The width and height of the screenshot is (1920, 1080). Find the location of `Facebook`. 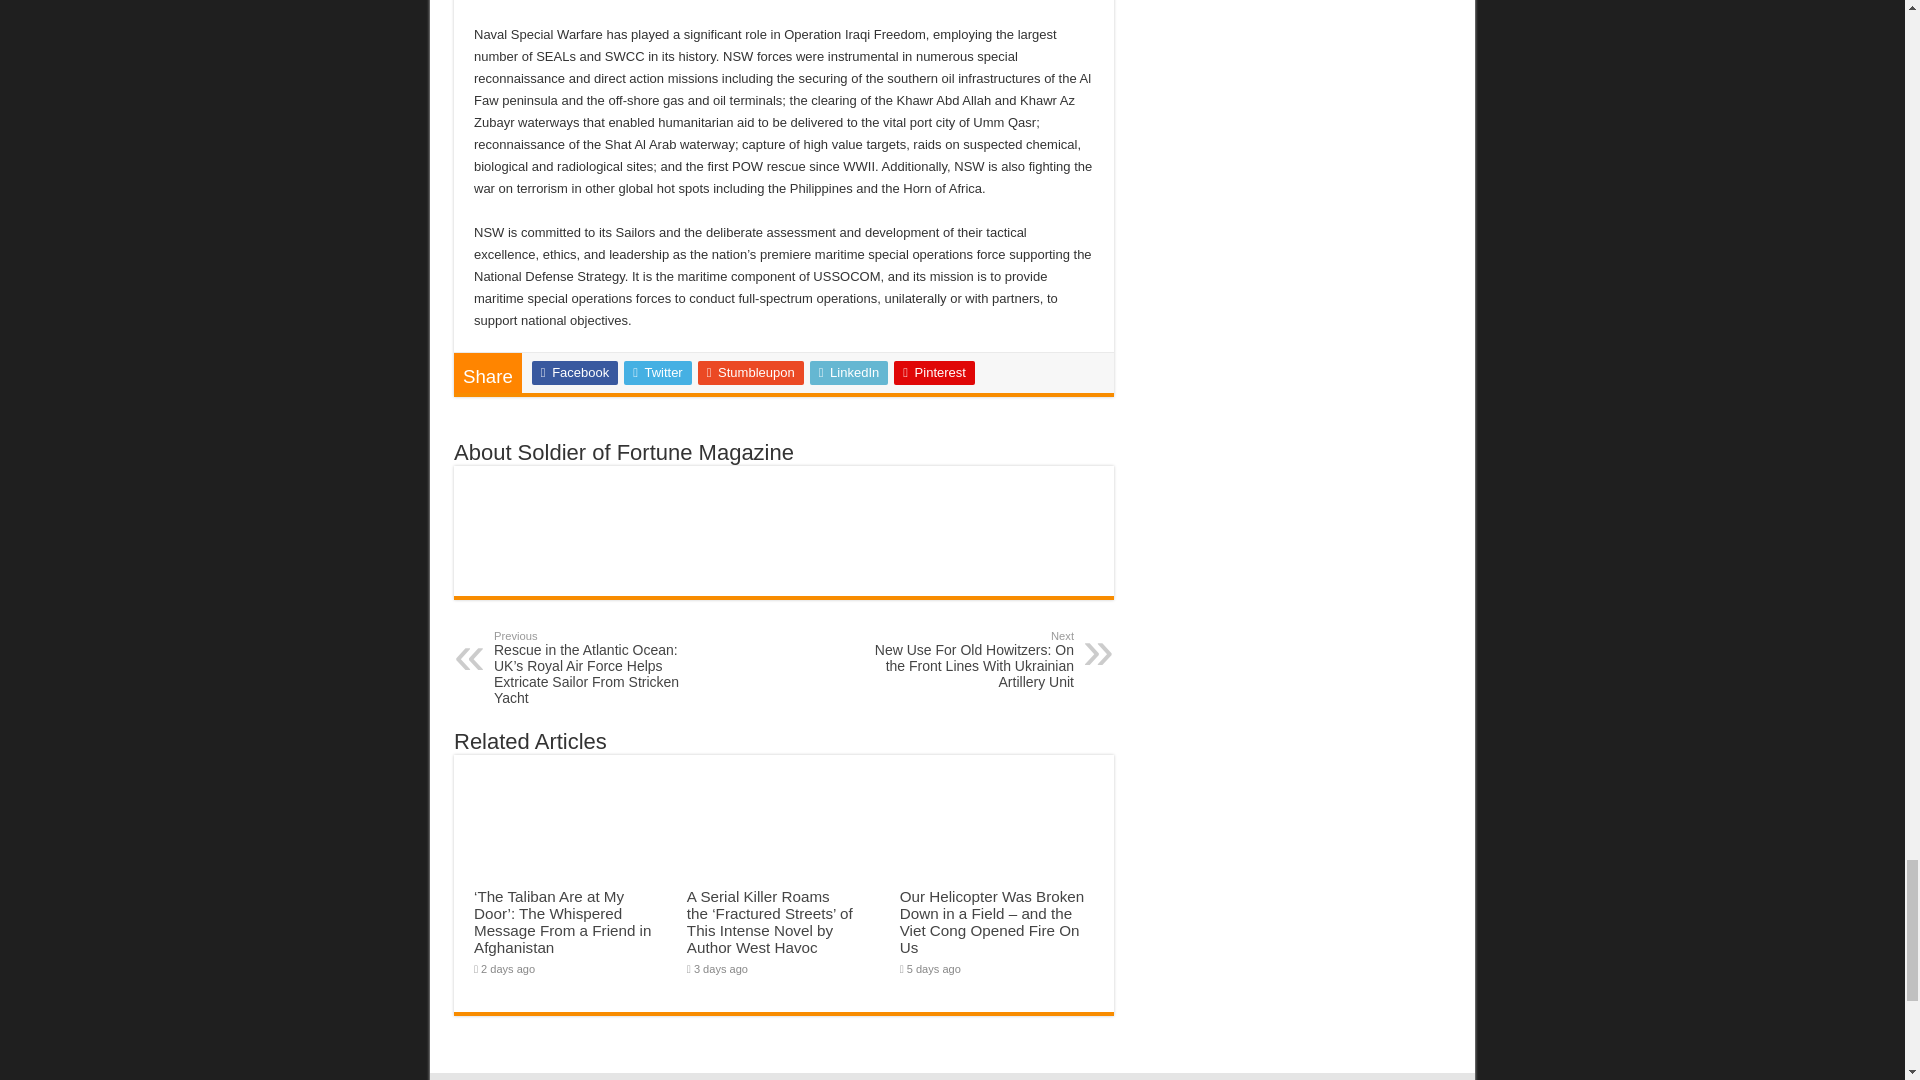

Facebook is located at coordinates (574, 372).